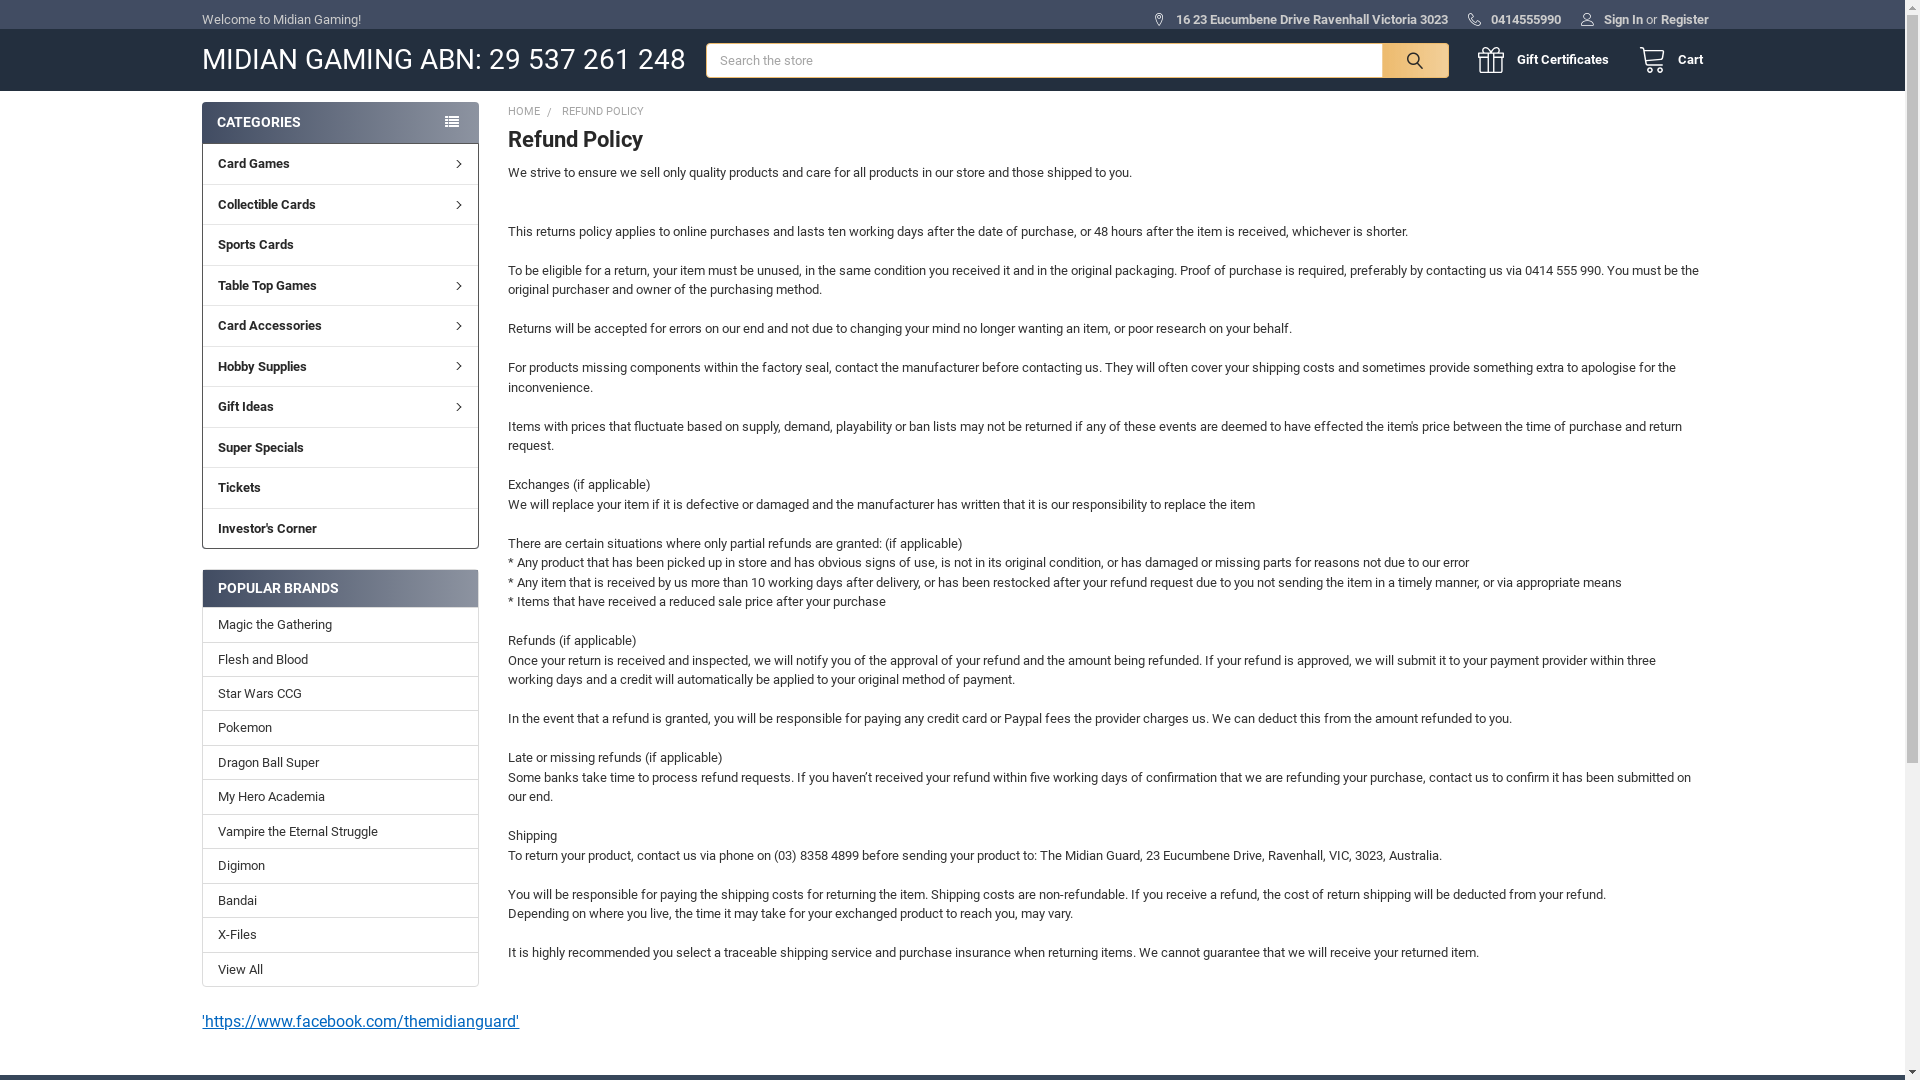 Image resolution: width=1920 pixels, height=1080 pixels. I want to click on Table Top Games, so click(340, 285).